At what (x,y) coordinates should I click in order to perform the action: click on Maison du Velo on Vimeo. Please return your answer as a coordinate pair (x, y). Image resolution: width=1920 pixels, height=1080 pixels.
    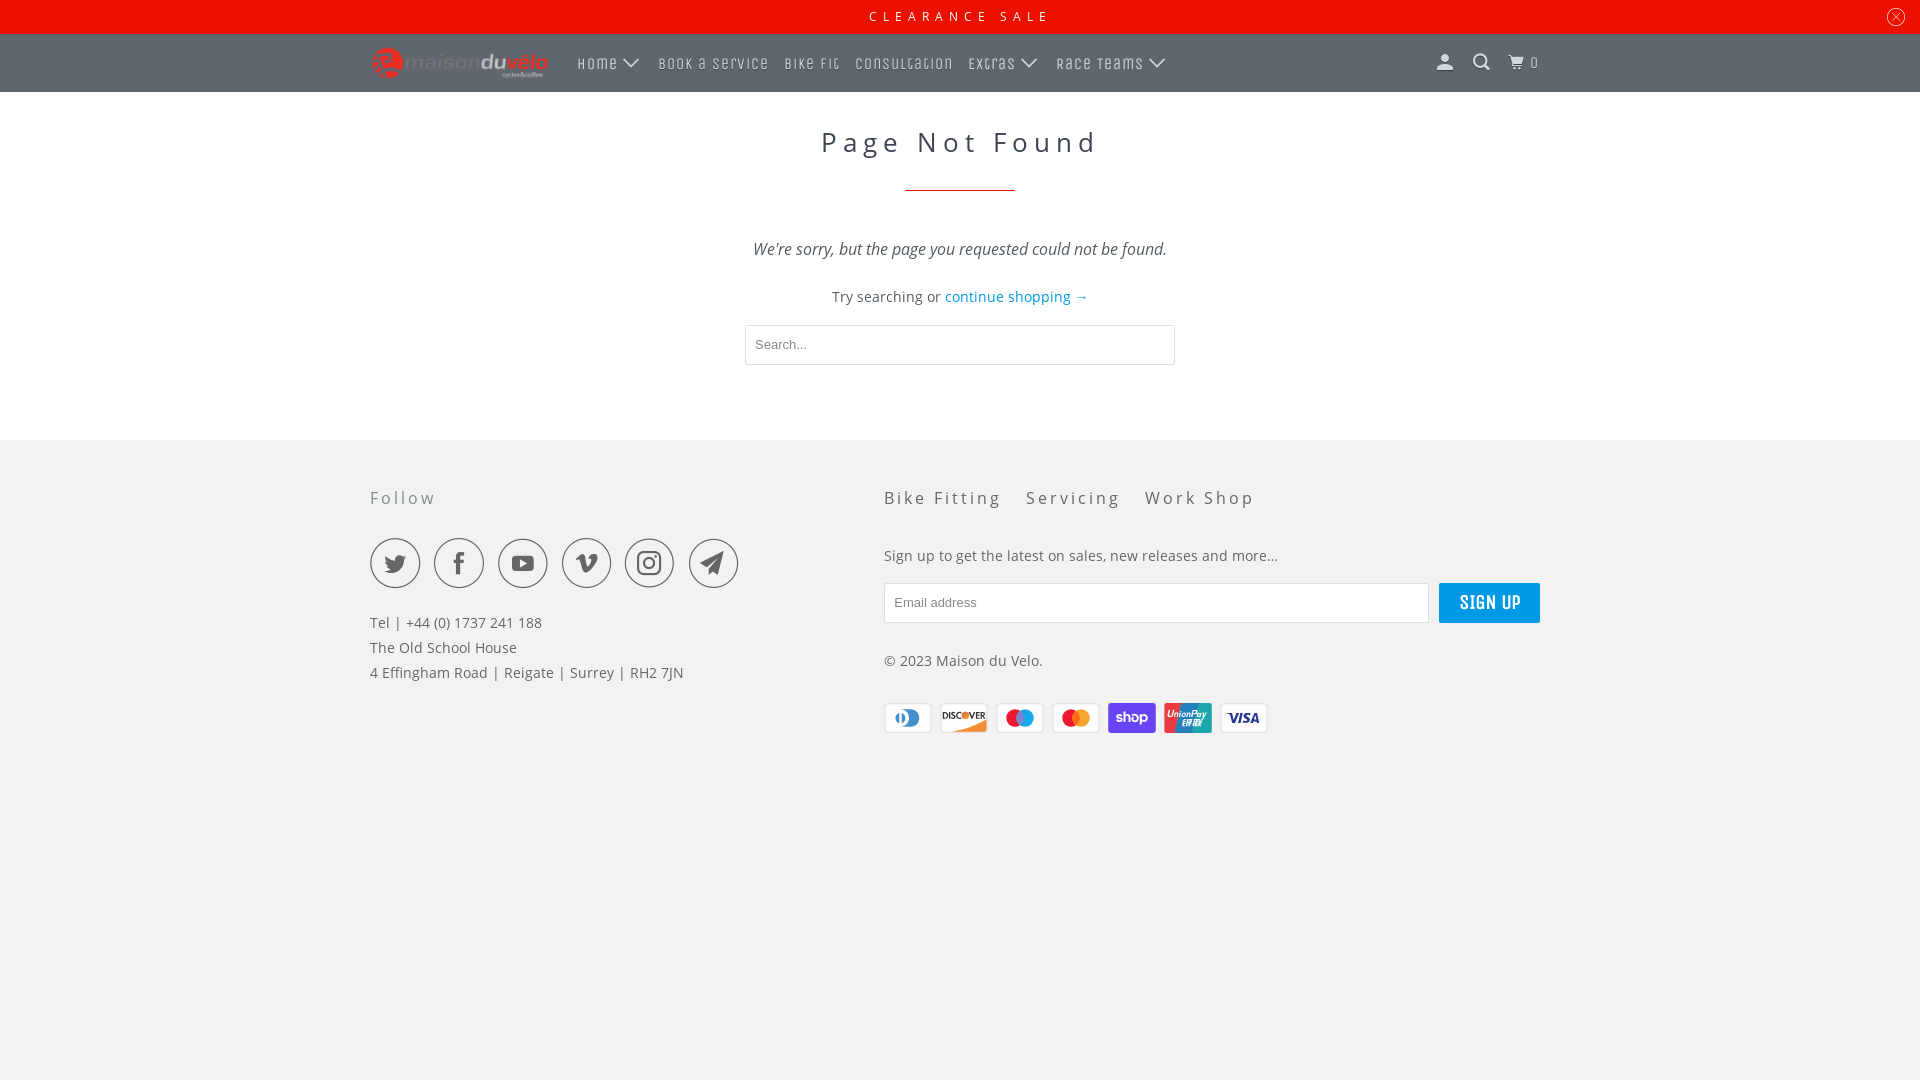
    Looking at the image, I should click on (592, 563).